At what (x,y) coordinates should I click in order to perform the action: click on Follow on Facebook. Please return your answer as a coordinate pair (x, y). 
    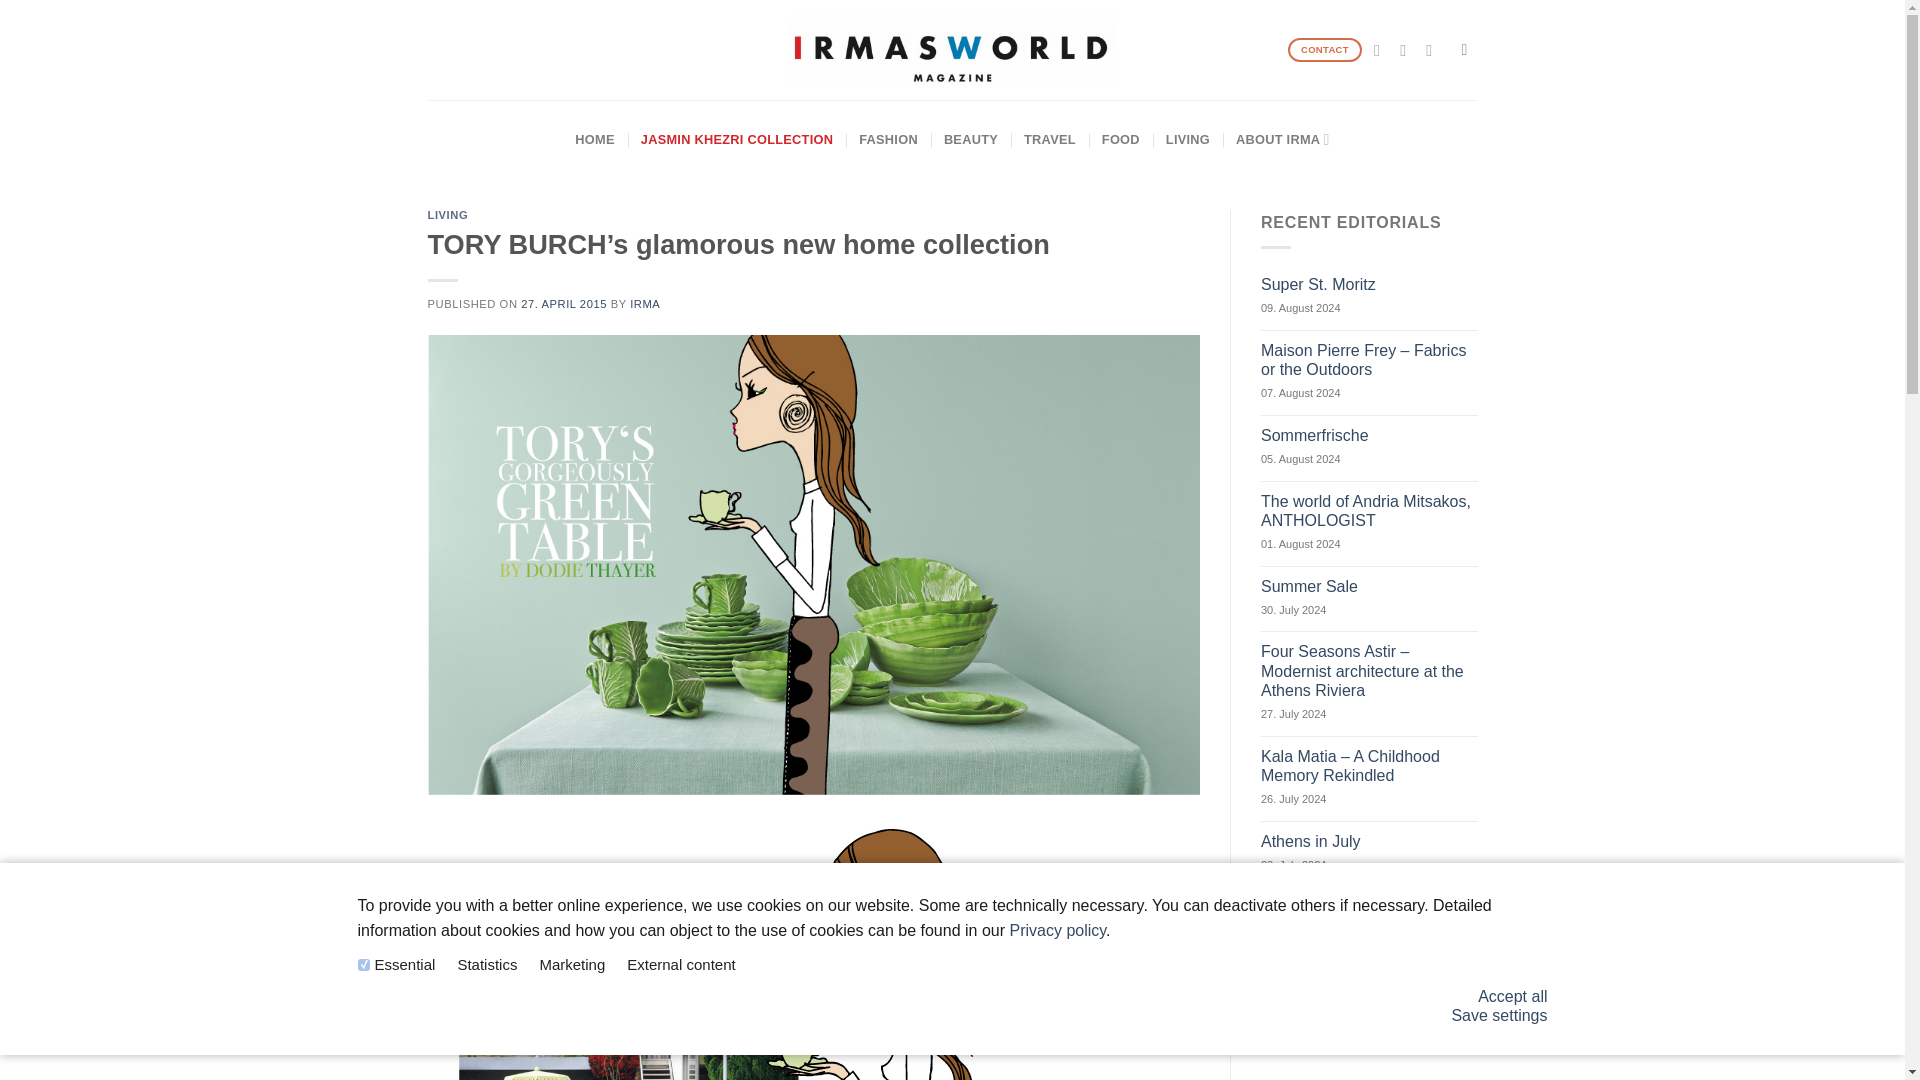
    Looking at the image, I should click on (1382, 50).